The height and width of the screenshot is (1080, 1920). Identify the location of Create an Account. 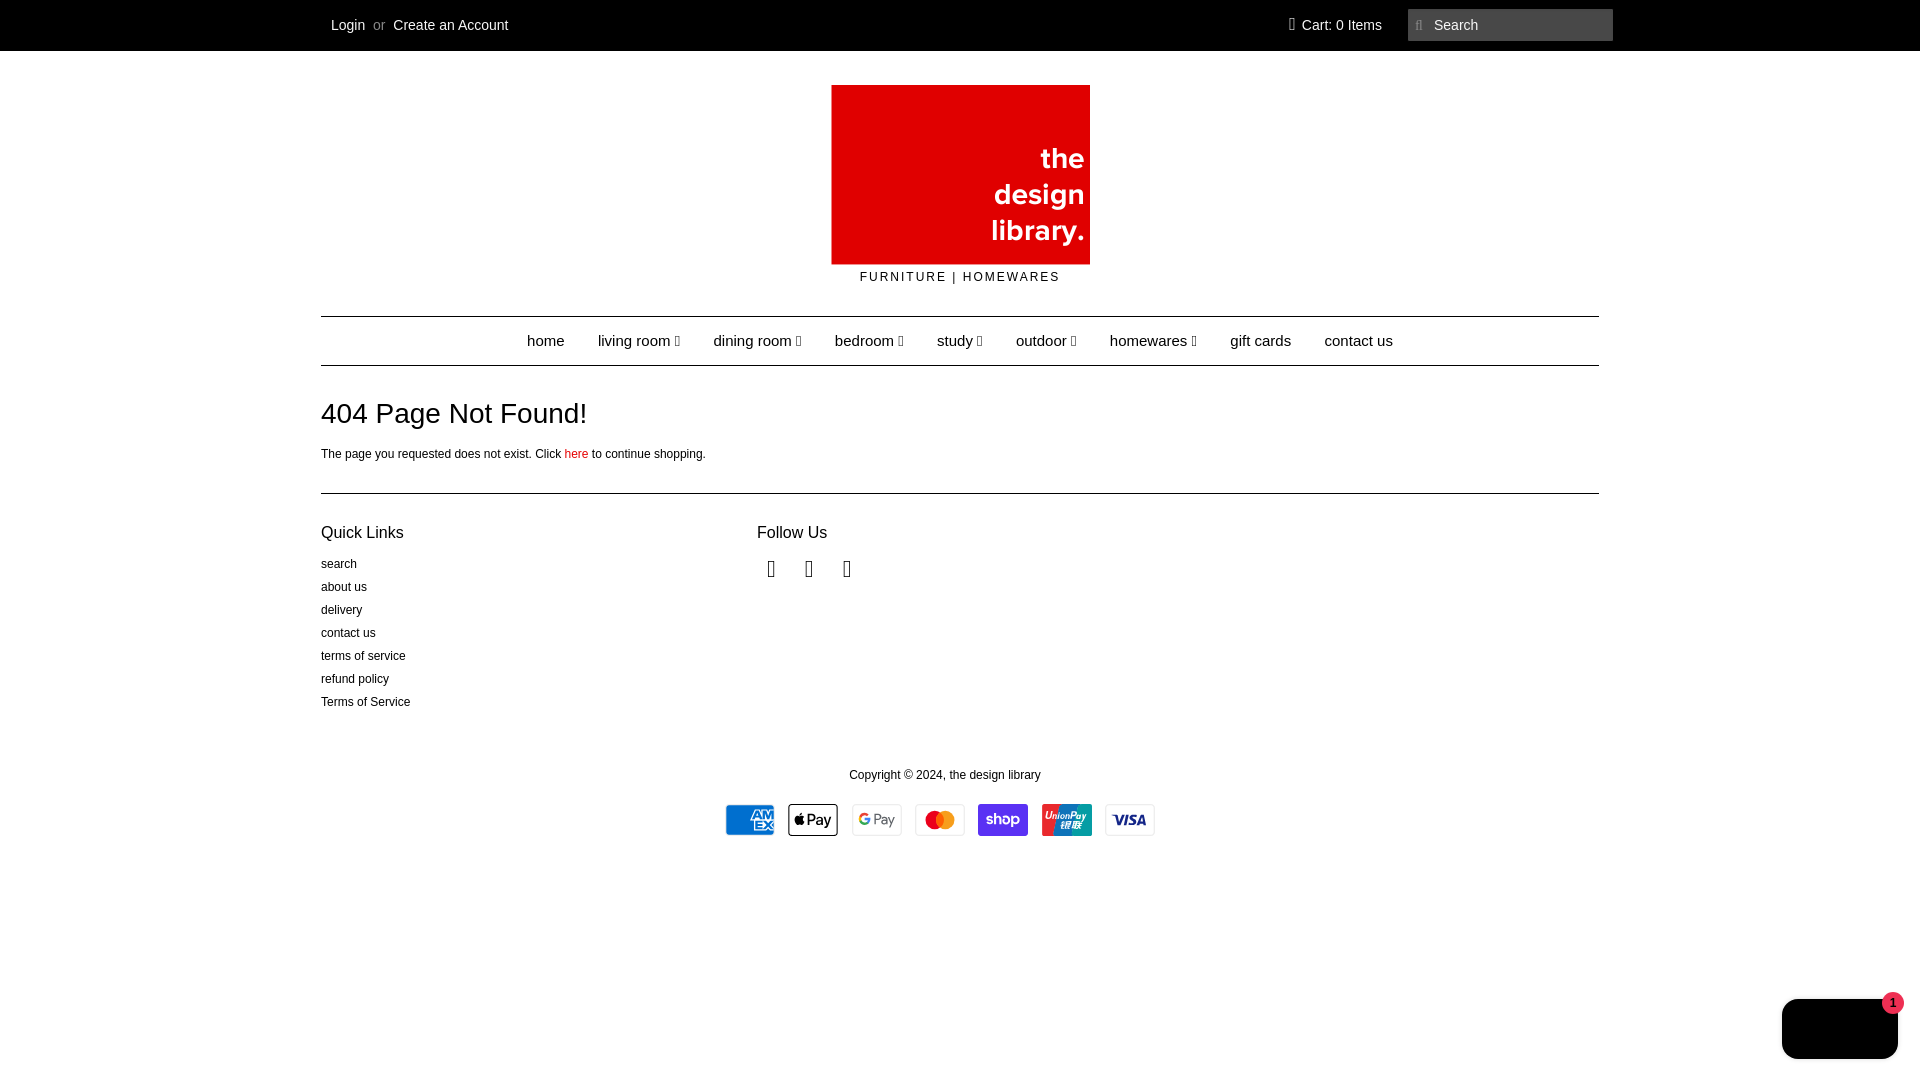
(450, 25).